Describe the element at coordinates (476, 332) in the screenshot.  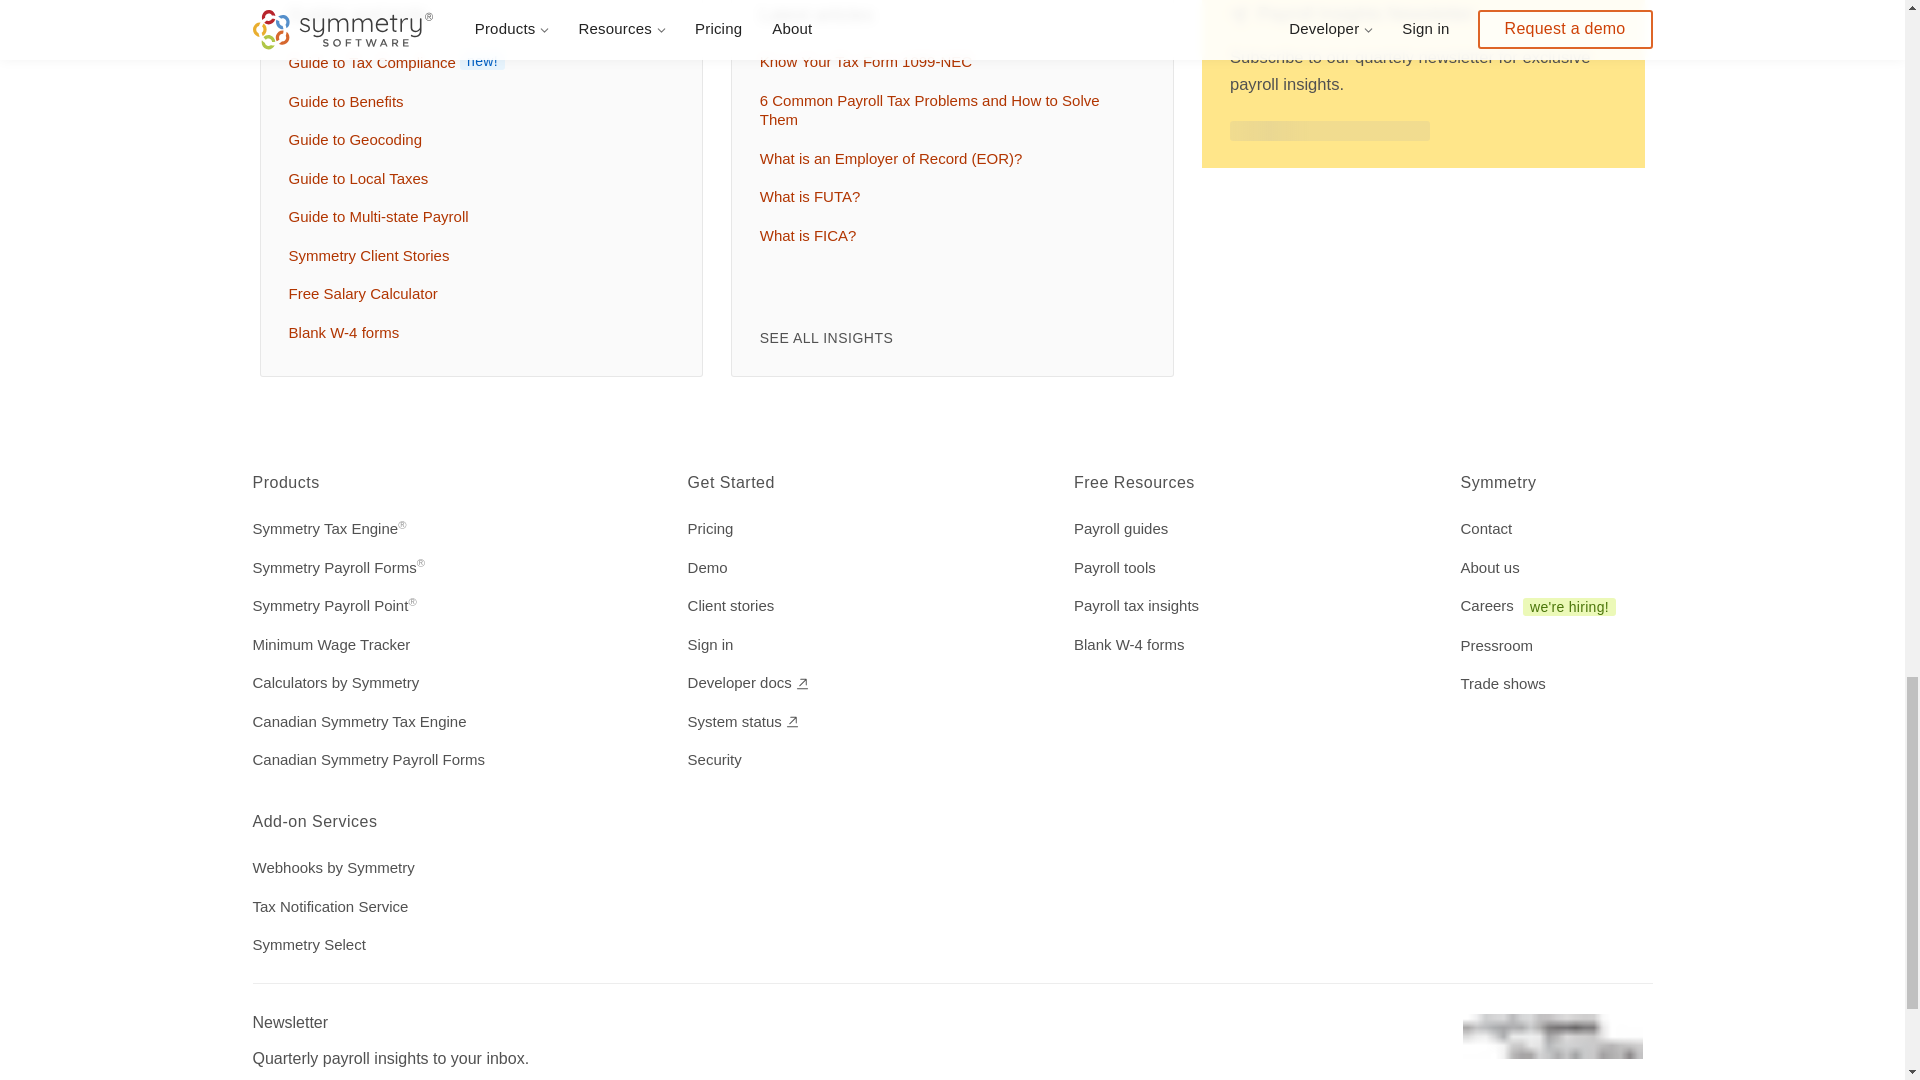
I see `Blank W-4 forms` at that location.